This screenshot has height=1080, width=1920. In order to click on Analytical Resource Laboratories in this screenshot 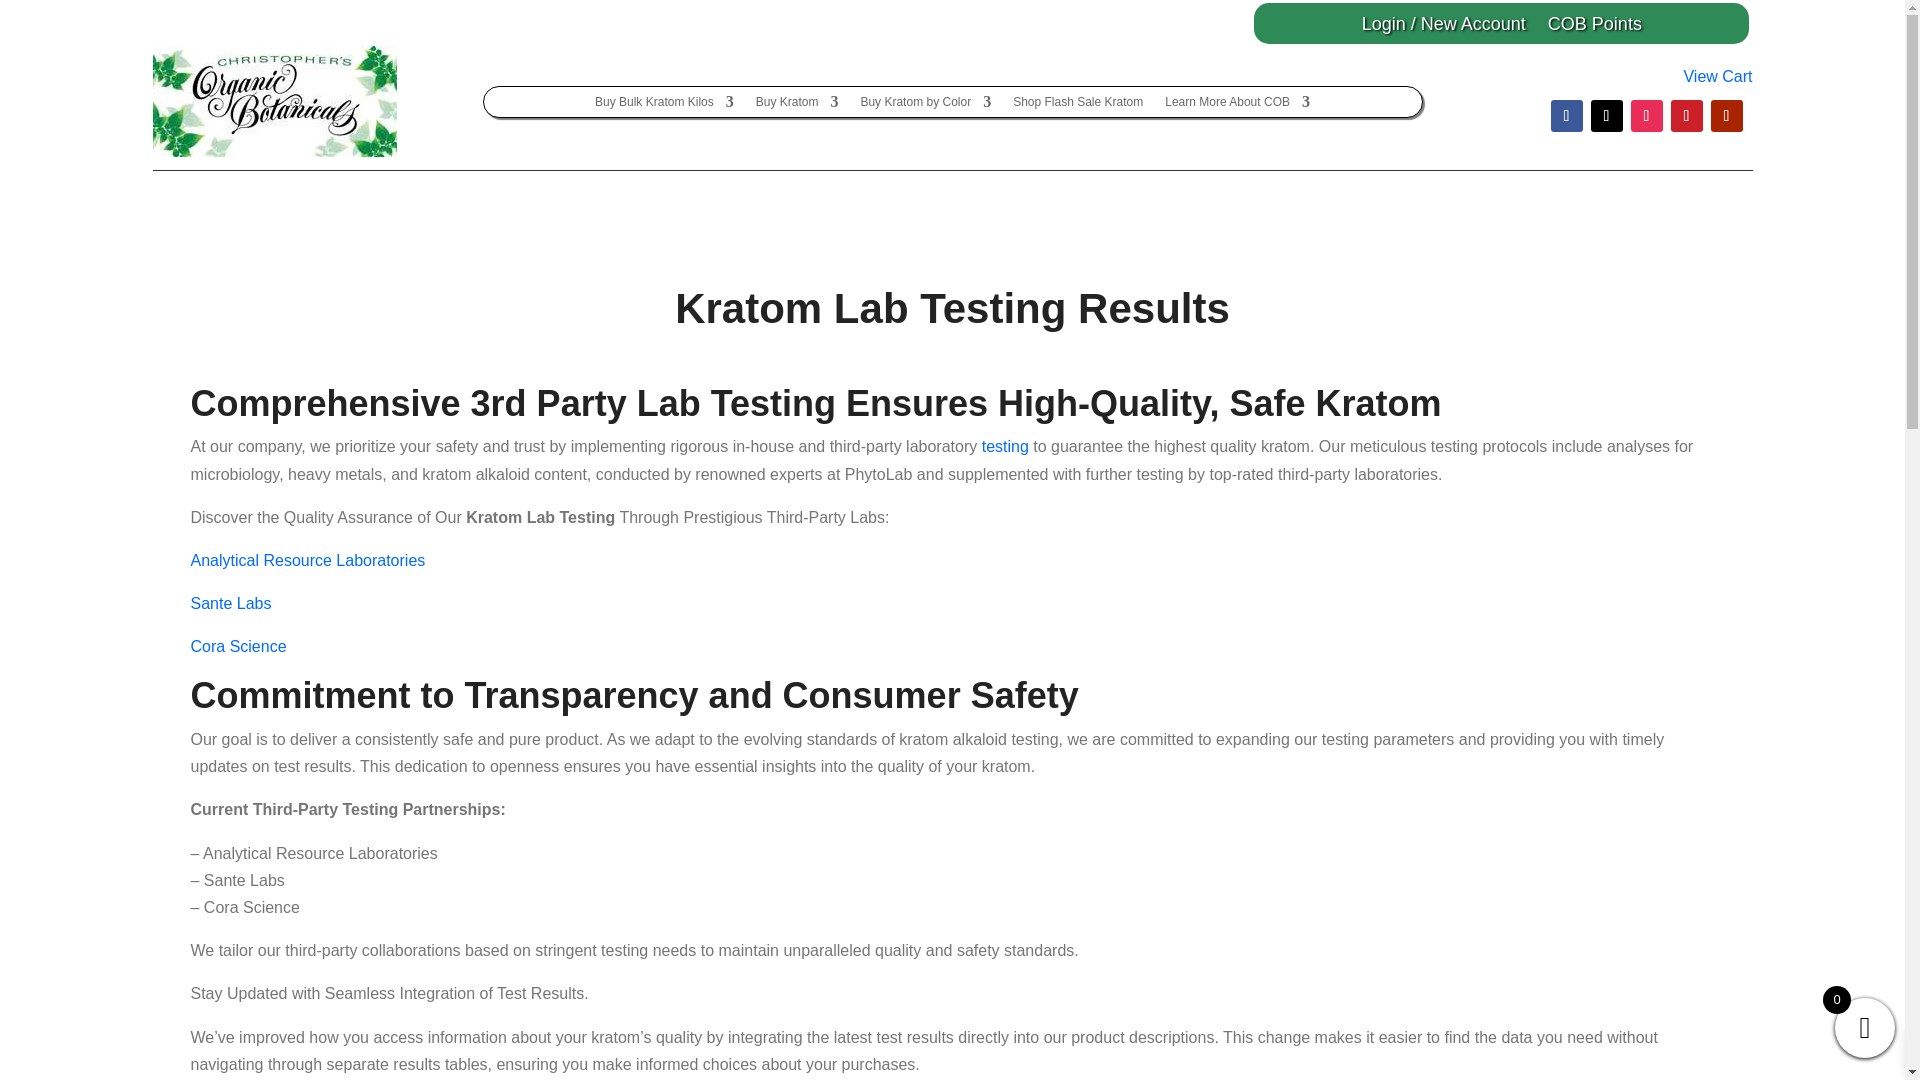, I will do `click(307, 560)`.